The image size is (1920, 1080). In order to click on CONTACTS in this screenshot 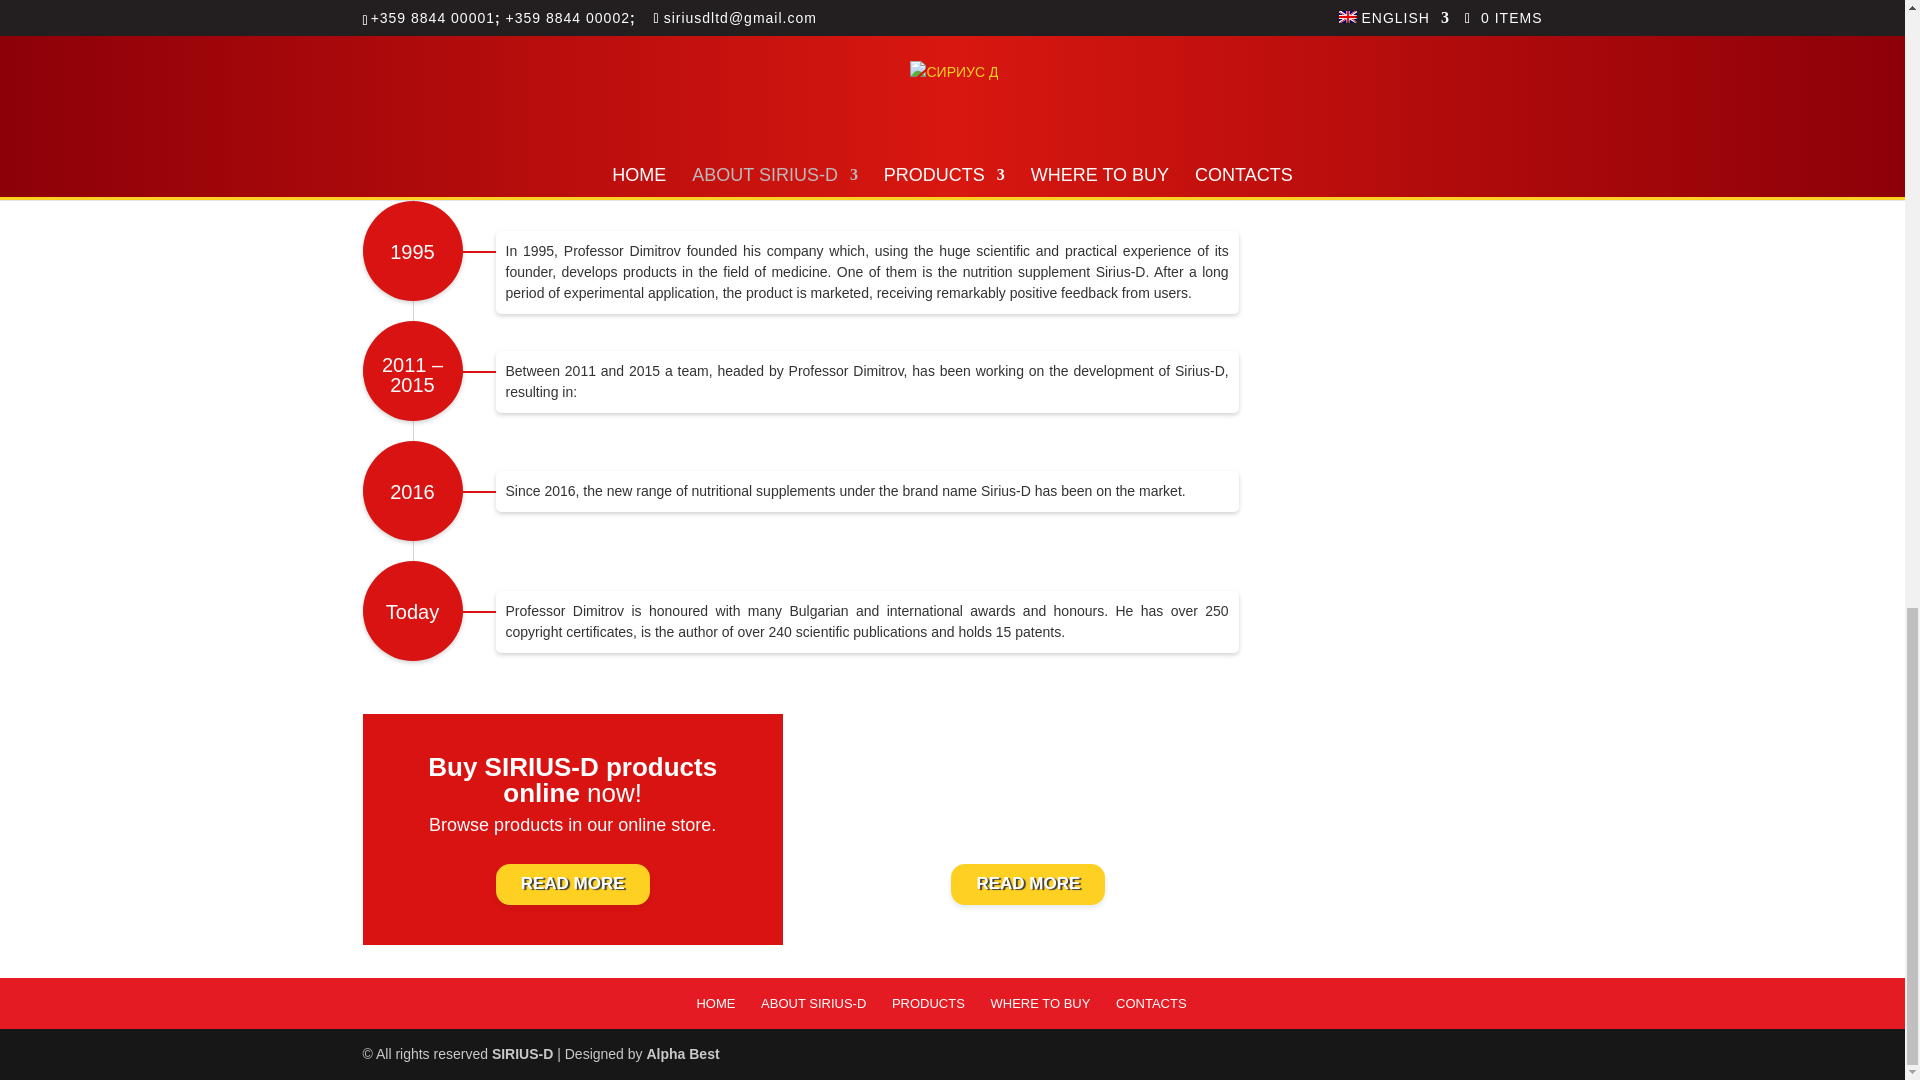, I will do `click(1150, 1002)`.